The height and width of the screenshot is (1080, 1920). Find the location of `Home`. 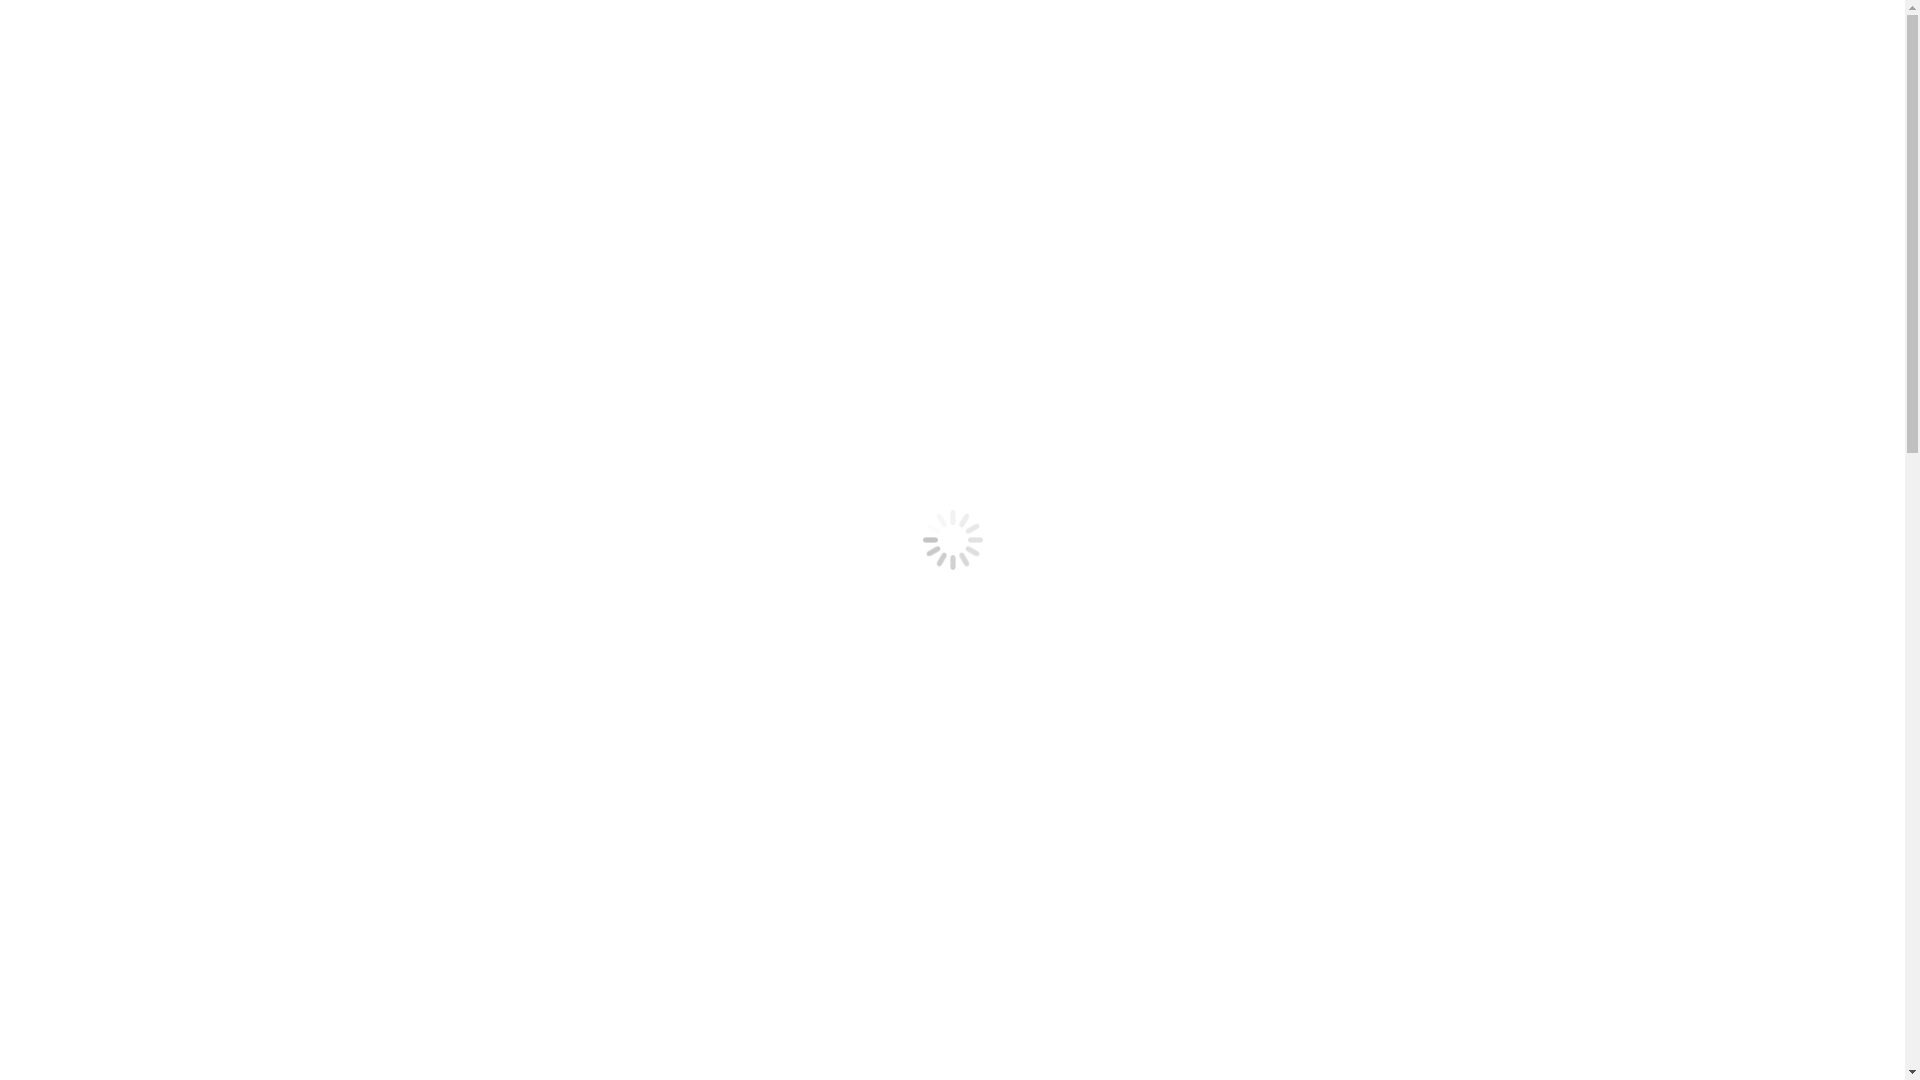

Home is located at coordinates (899, 246).